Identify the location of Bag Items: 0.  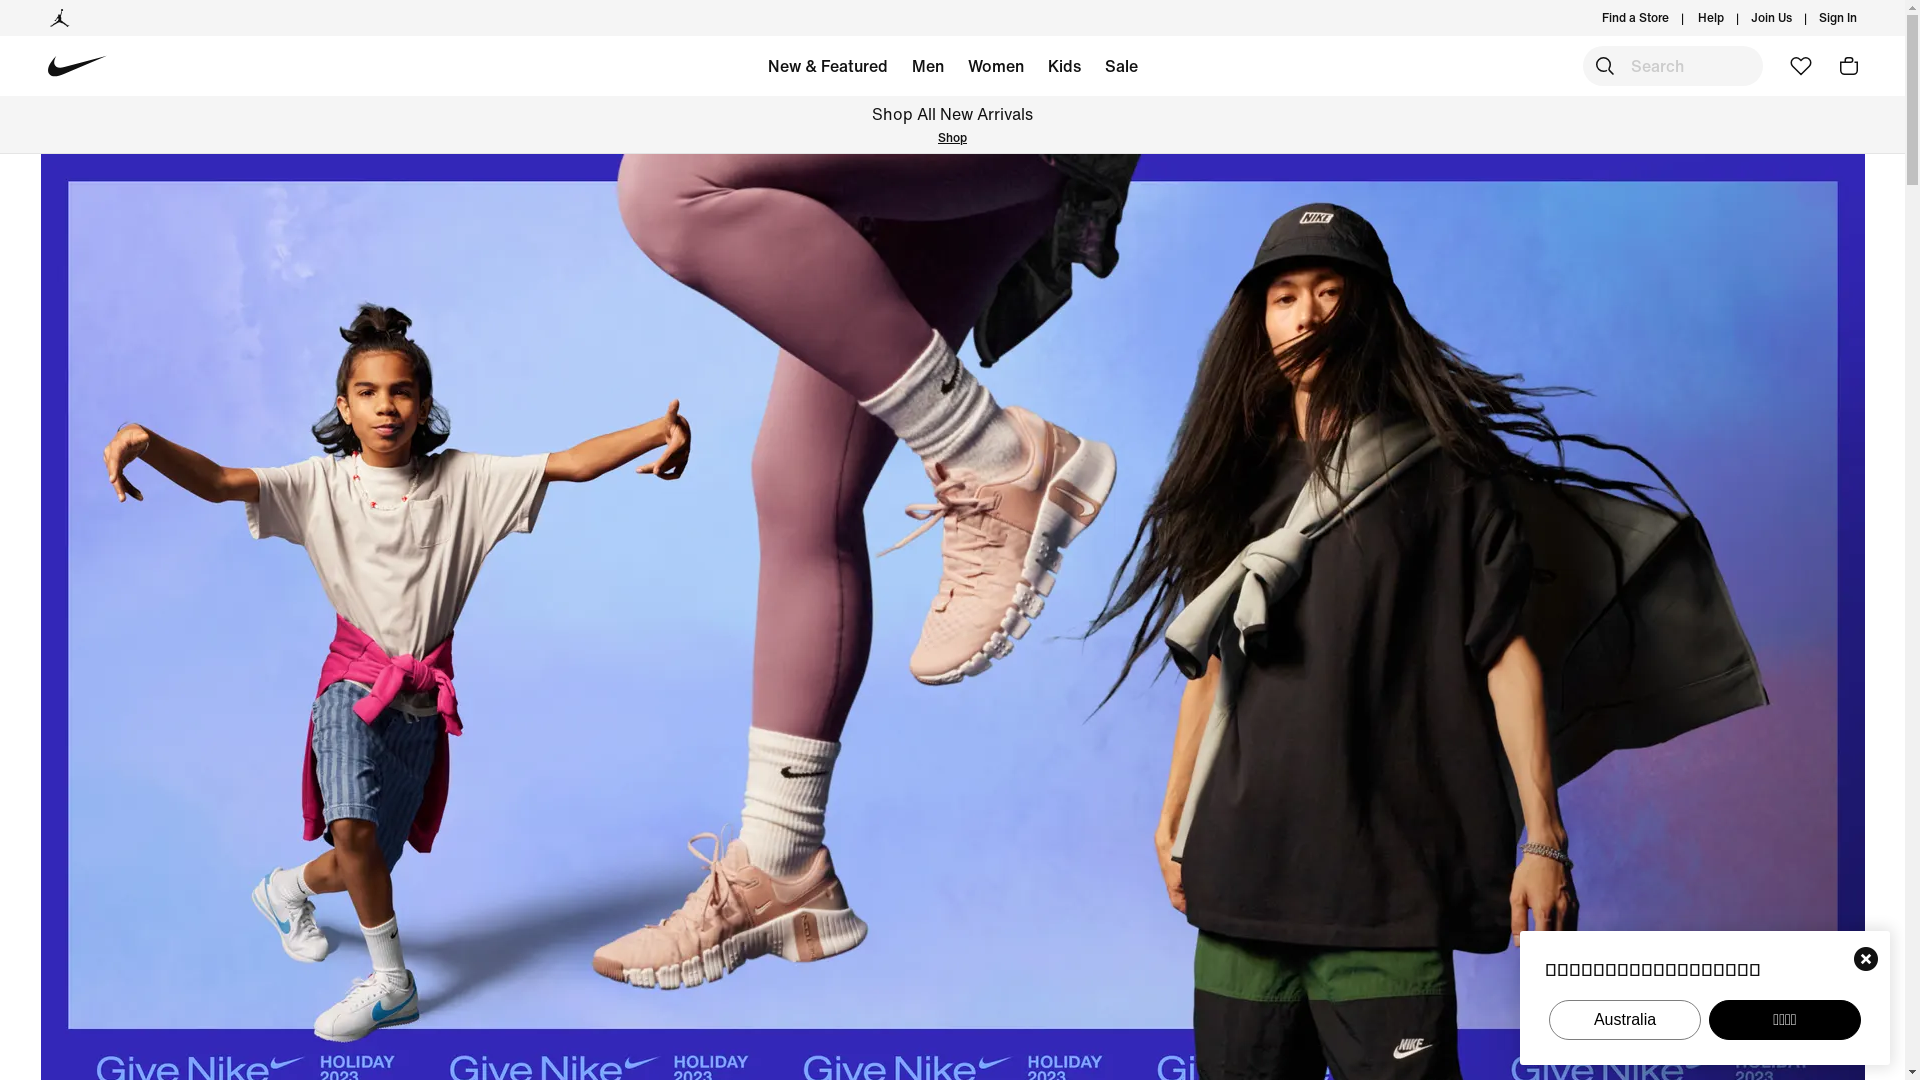
(1849, 66).